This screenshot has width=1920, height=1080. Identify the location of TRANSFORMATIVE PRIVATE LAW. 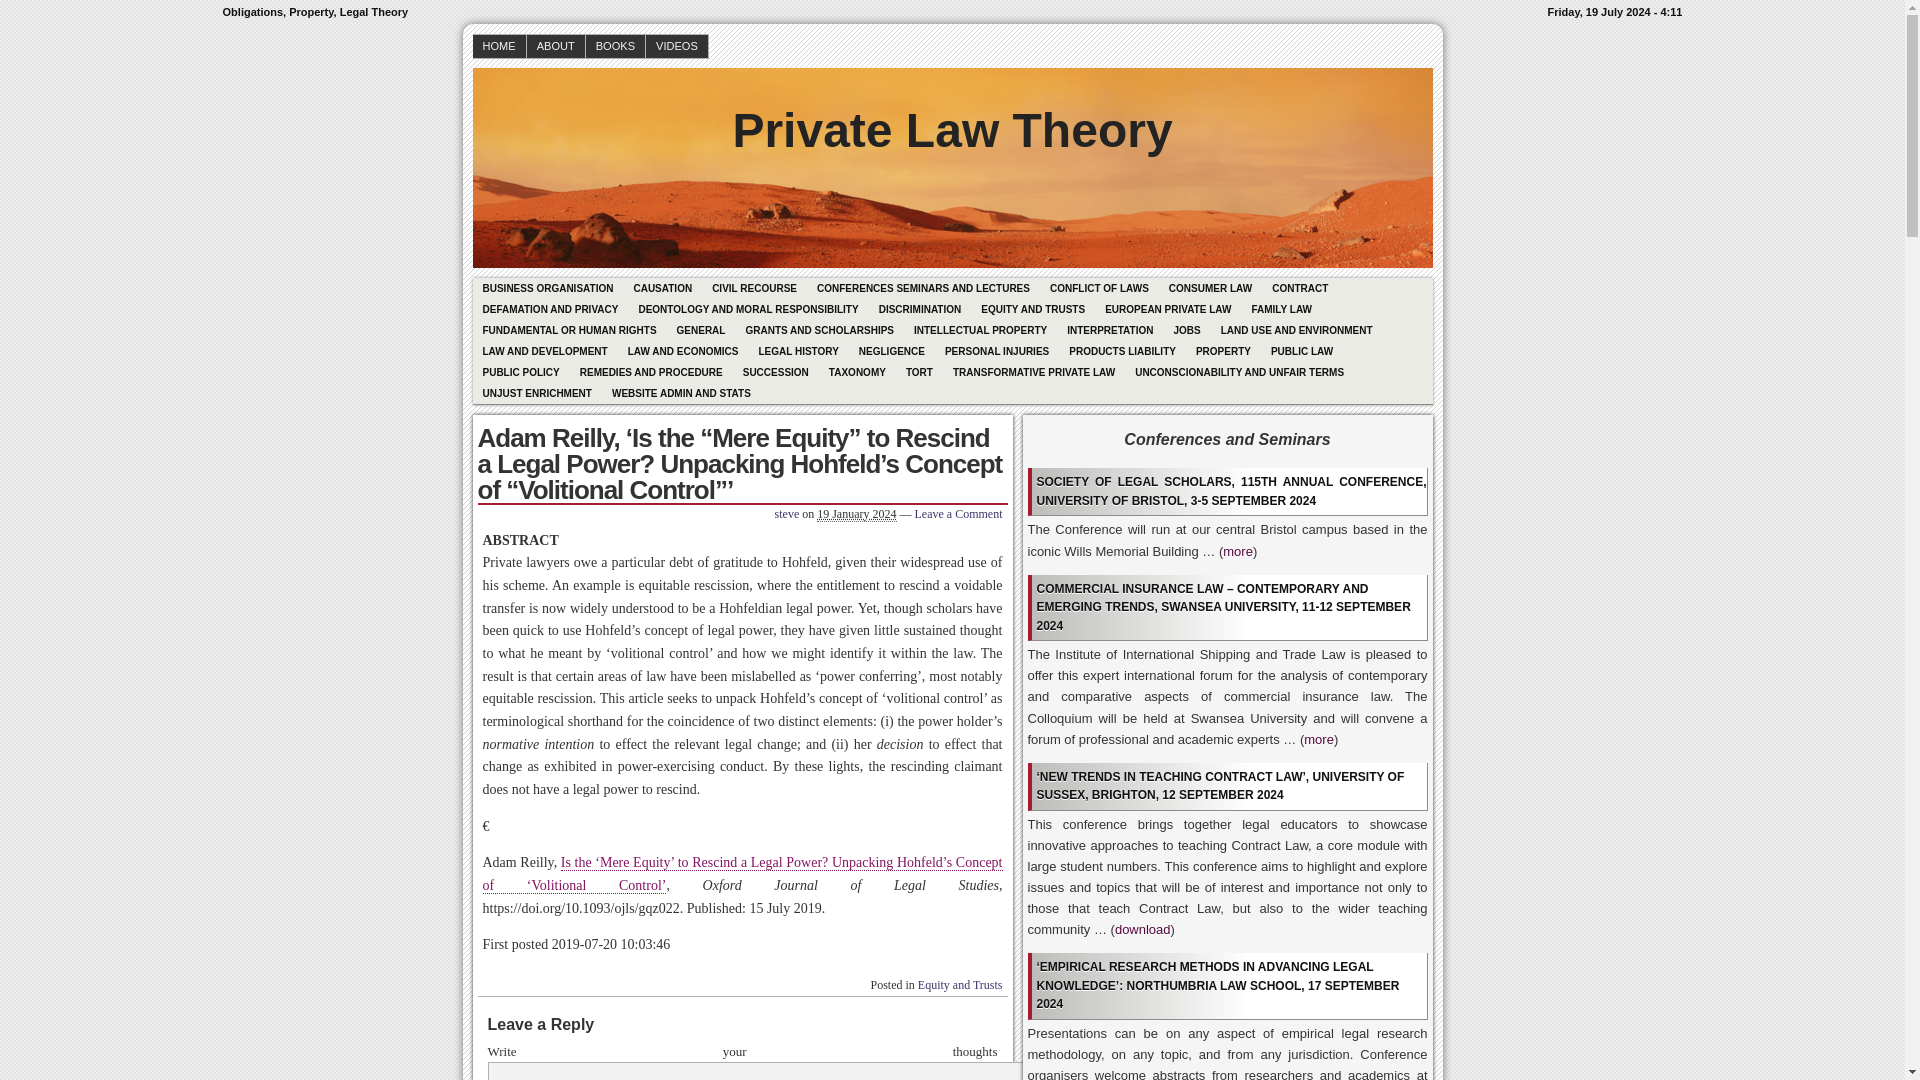
(1034, 372).